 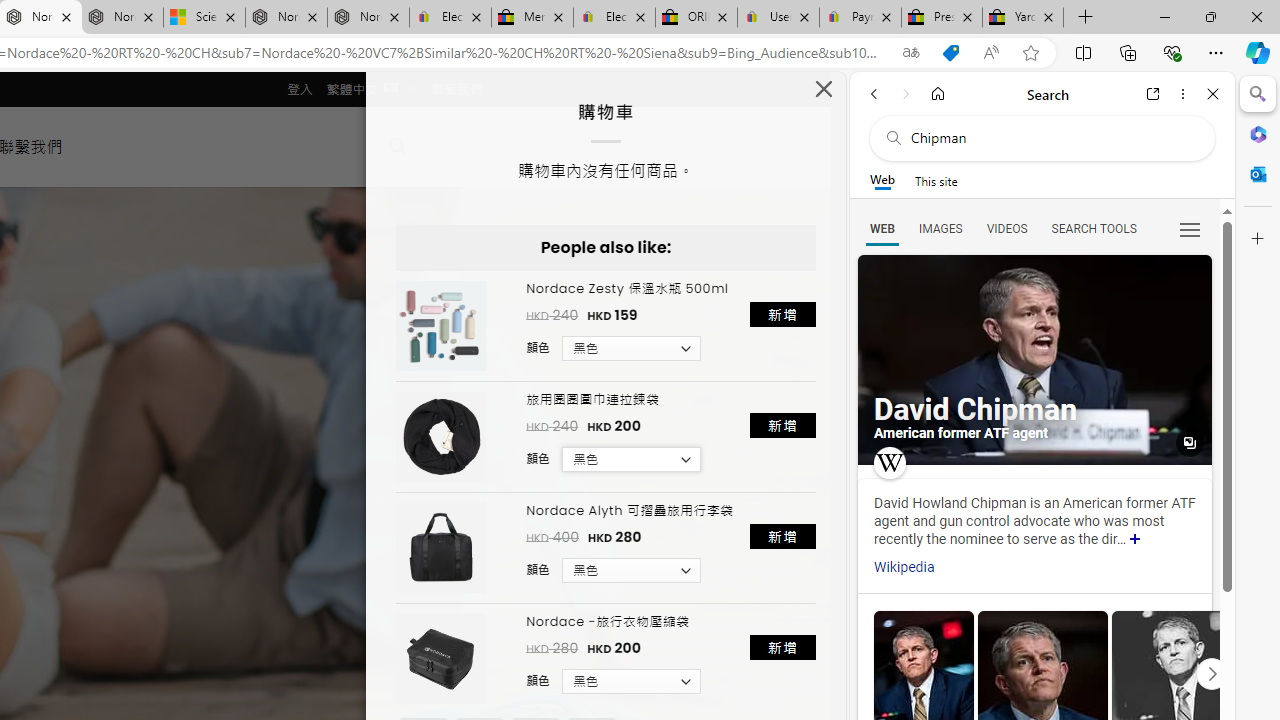 I want to click on All images, so click(x=1034, y=360).